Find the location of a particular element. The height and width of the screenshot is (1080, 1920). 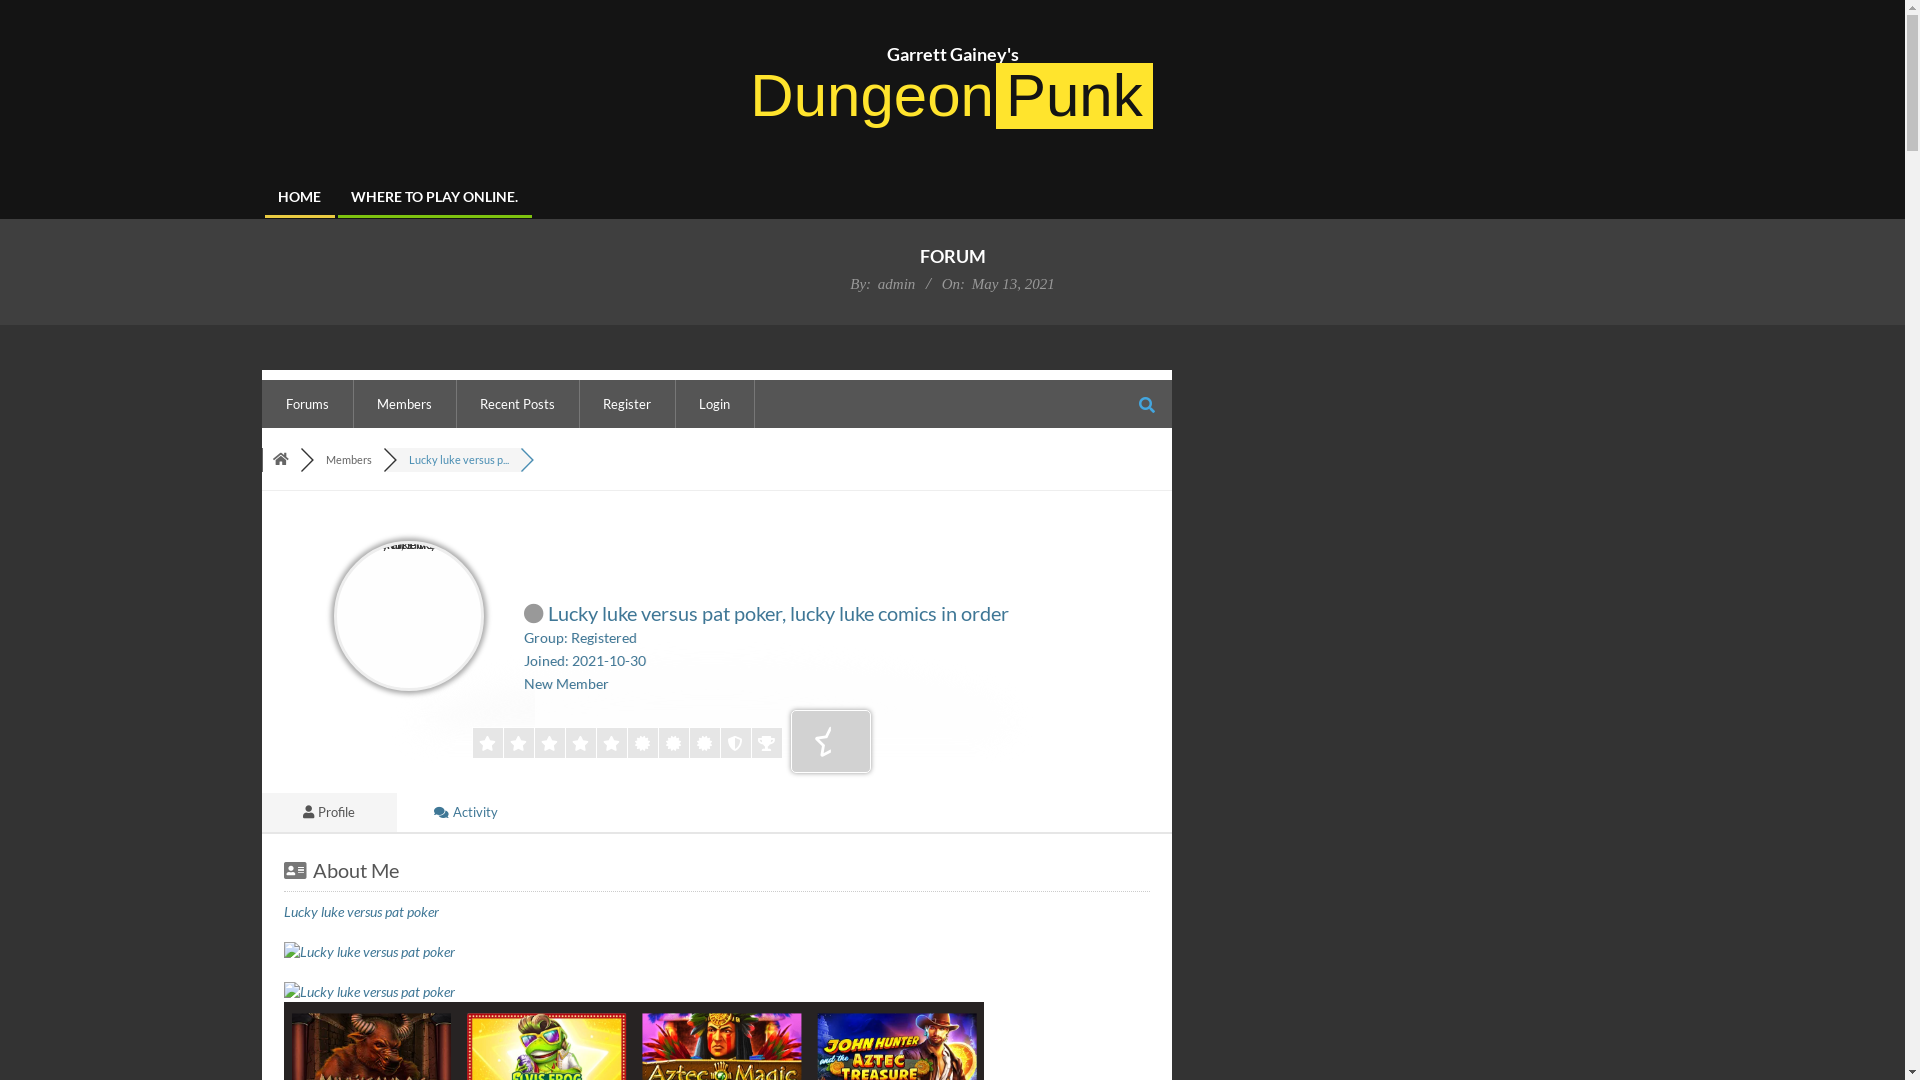

HOME is located at coordinates (298, 196).